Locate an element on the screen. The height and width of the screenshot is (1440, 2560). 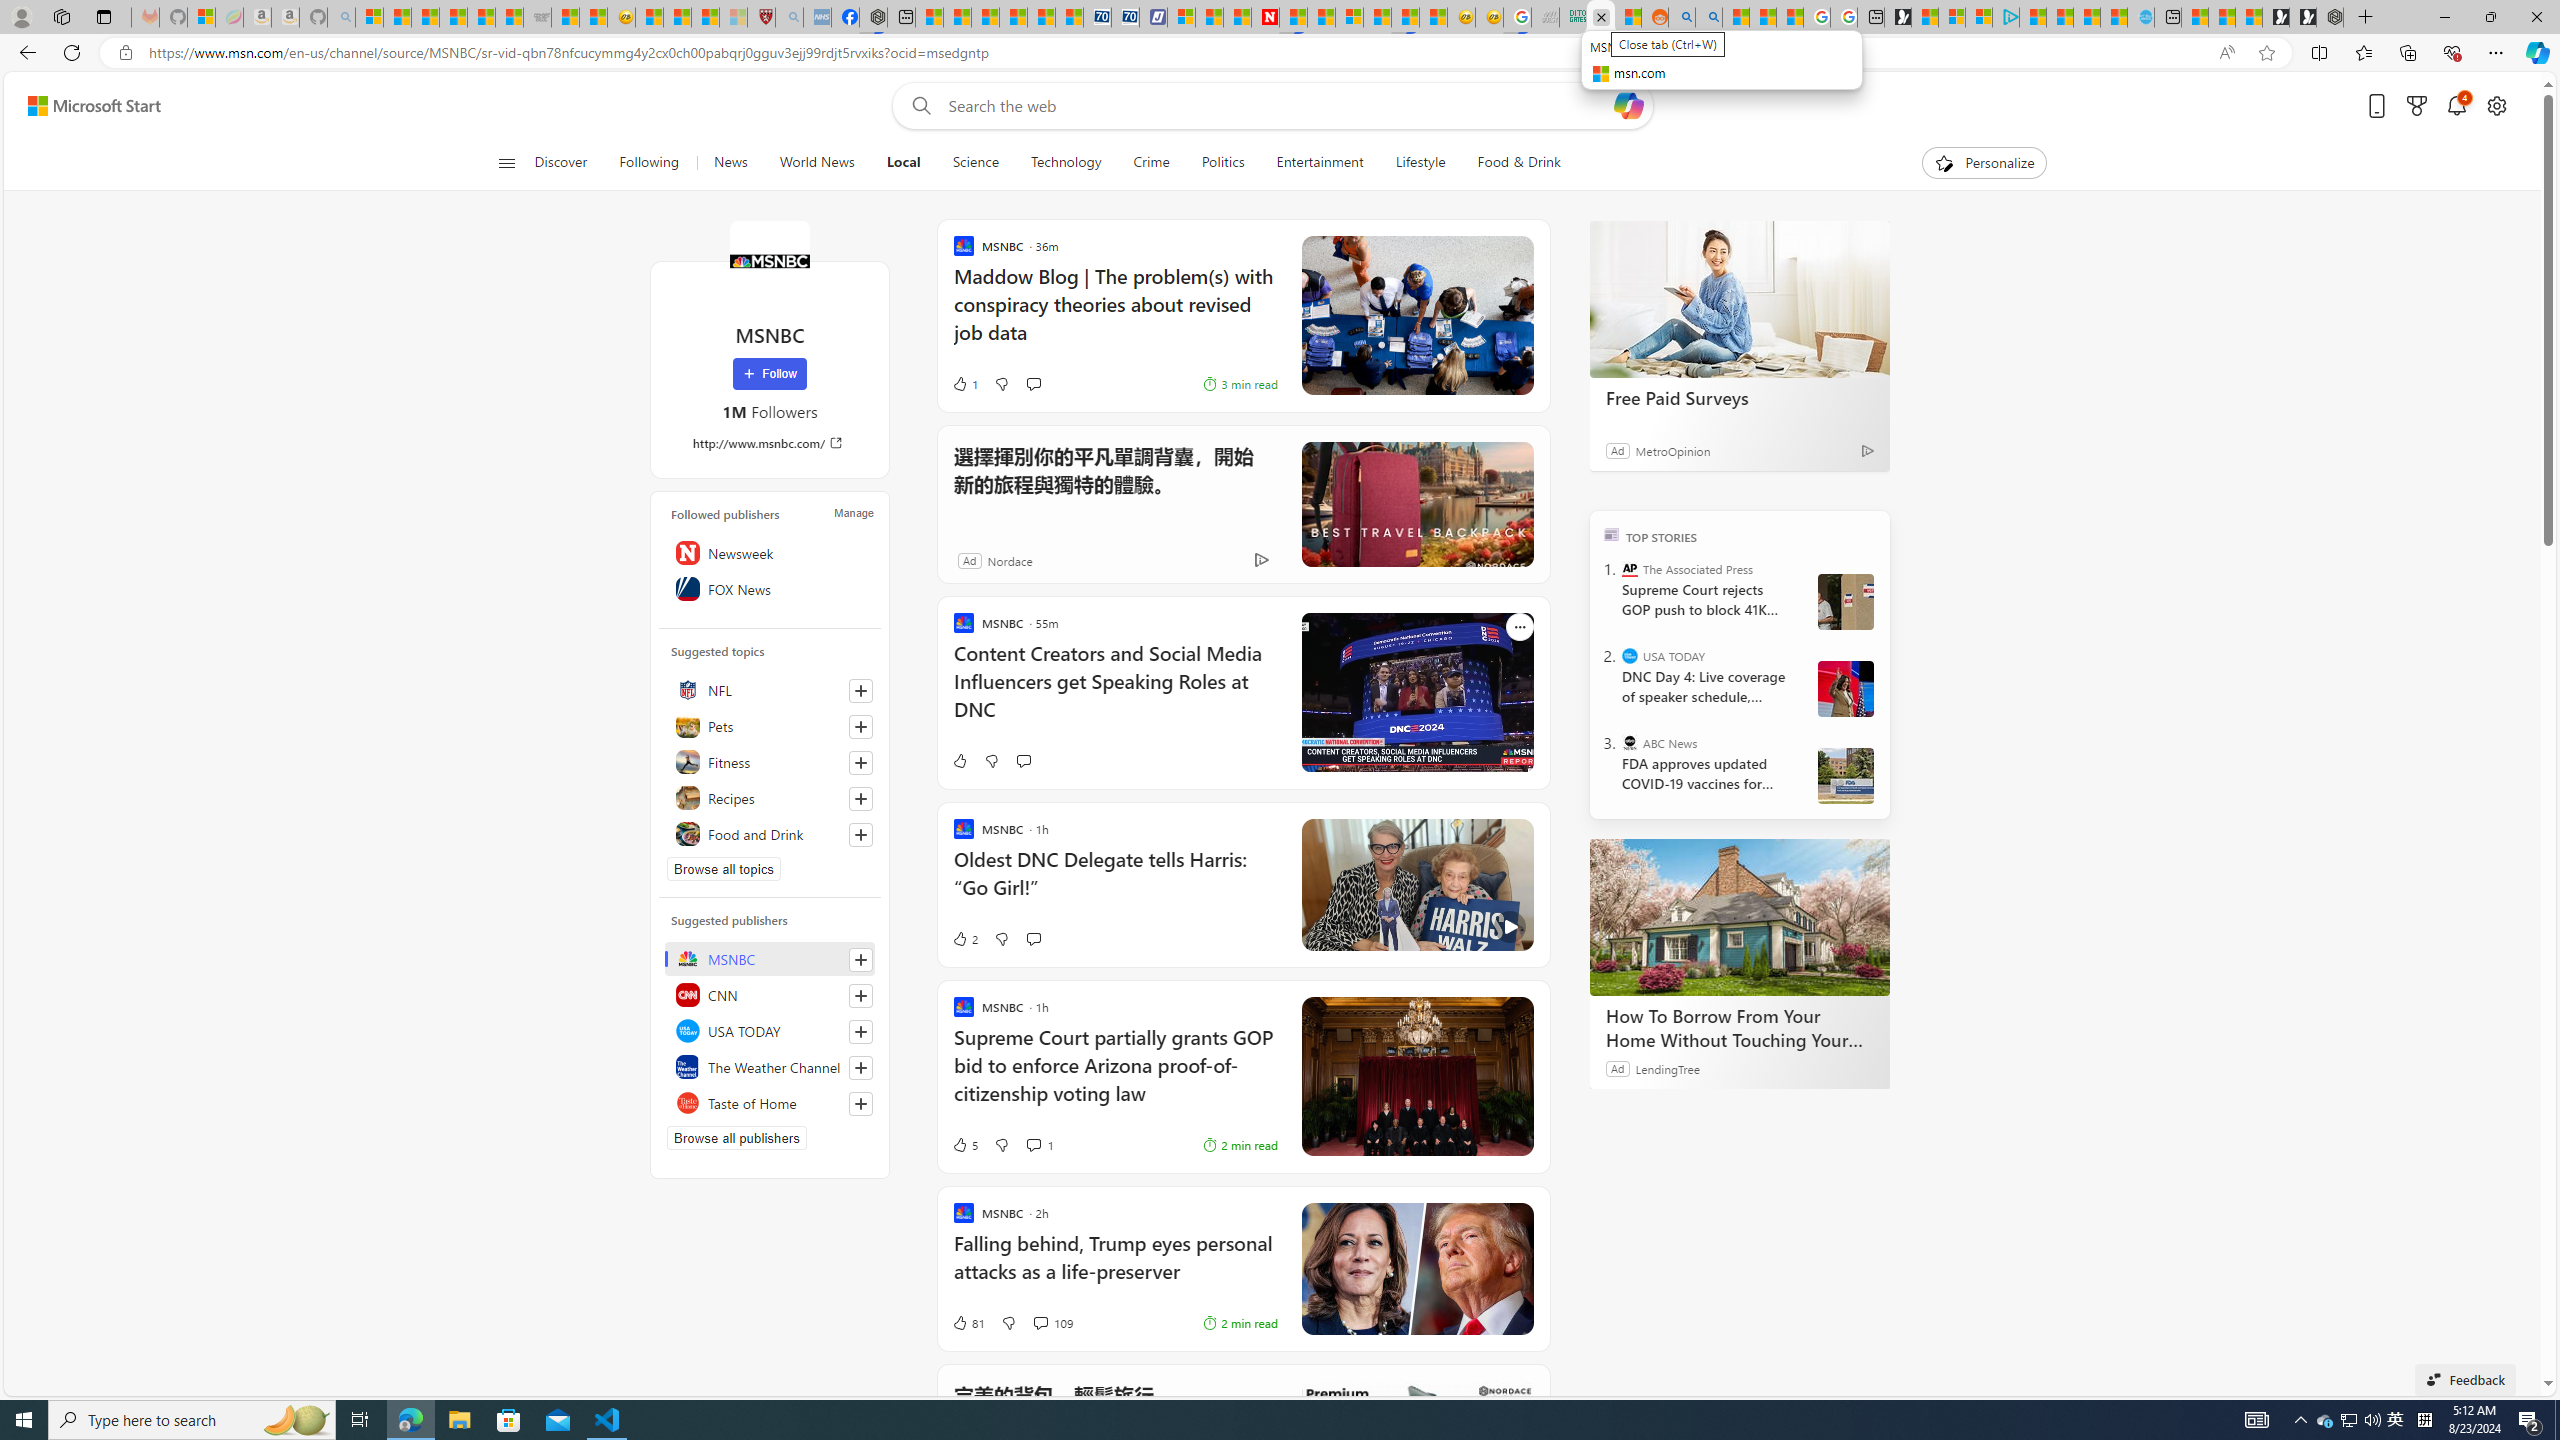
ABC News is located at coordinates (1630, 742).